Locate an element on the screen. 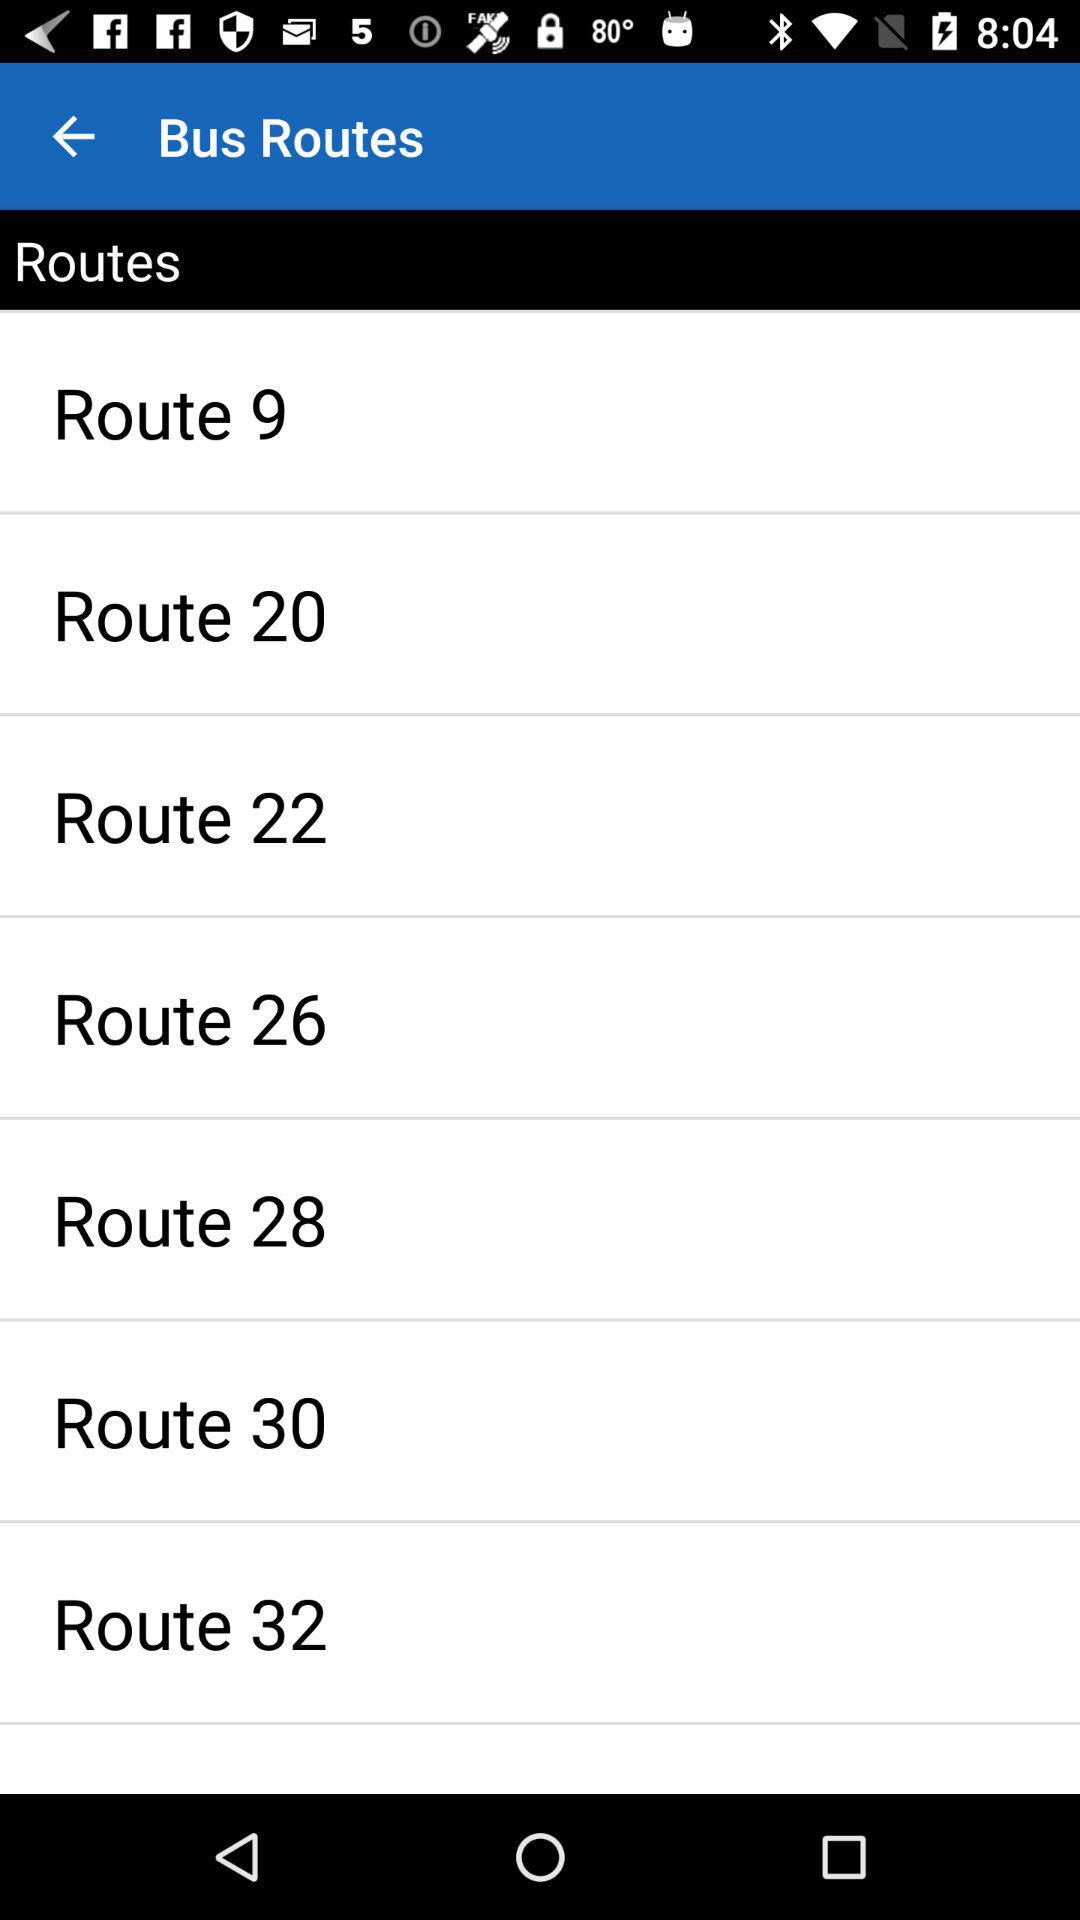 This screenshot has width=1080, height=1920. scroll to the route 32 is located at coordinates (540, 1622).